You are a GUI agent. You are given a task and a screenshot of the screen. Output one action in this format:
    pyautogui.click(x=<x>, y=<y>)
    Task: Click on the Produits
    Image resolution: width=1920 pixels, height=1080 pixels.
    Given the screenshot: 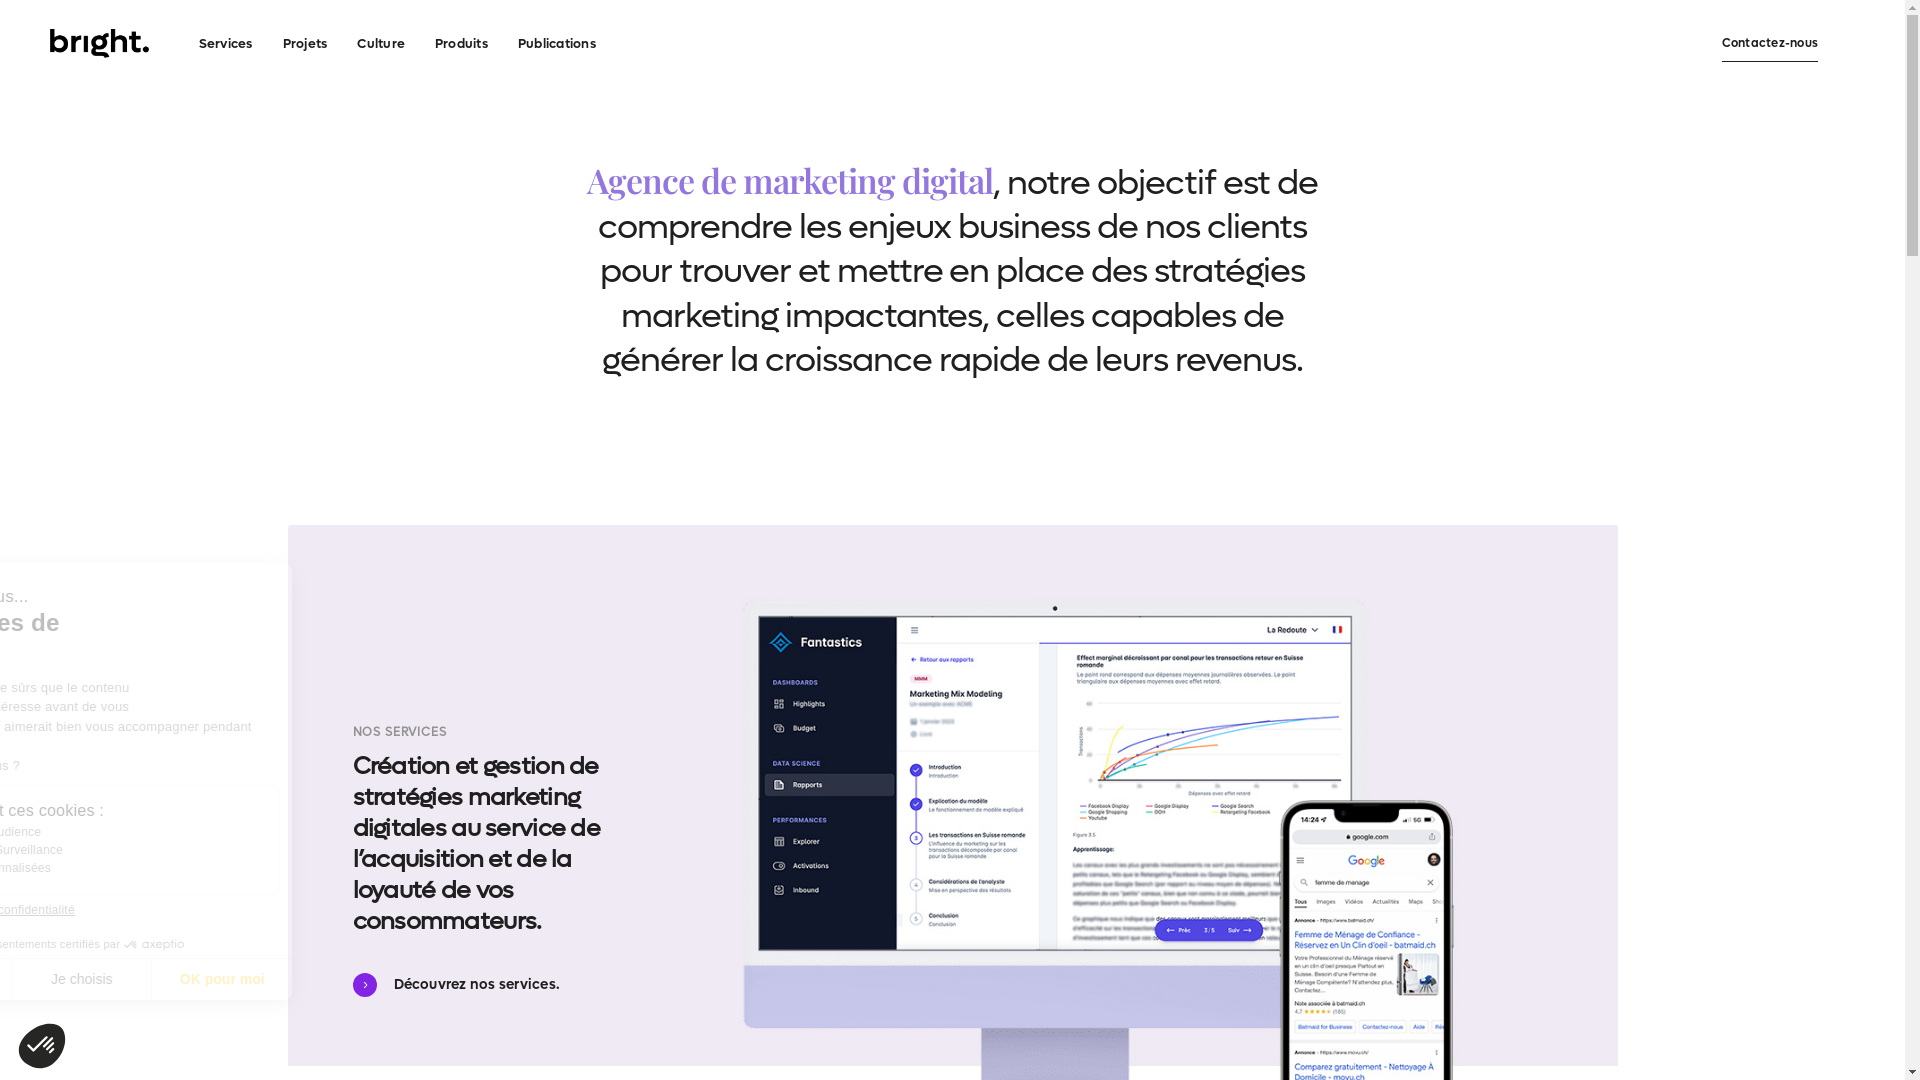 What is the action you would take?
    pyautogui.click(x=462, y=42)
    